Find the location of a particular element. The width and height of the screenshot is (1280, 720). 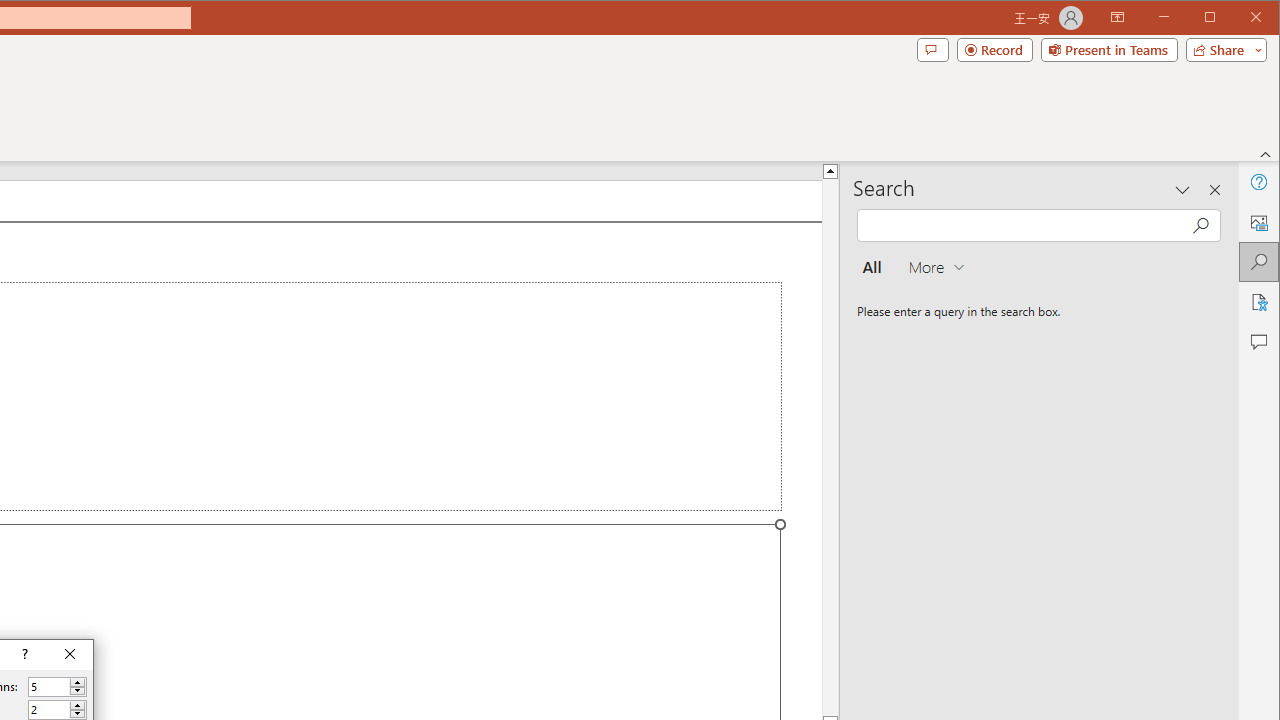

Alt Text is located at coordinates (1258, 222).